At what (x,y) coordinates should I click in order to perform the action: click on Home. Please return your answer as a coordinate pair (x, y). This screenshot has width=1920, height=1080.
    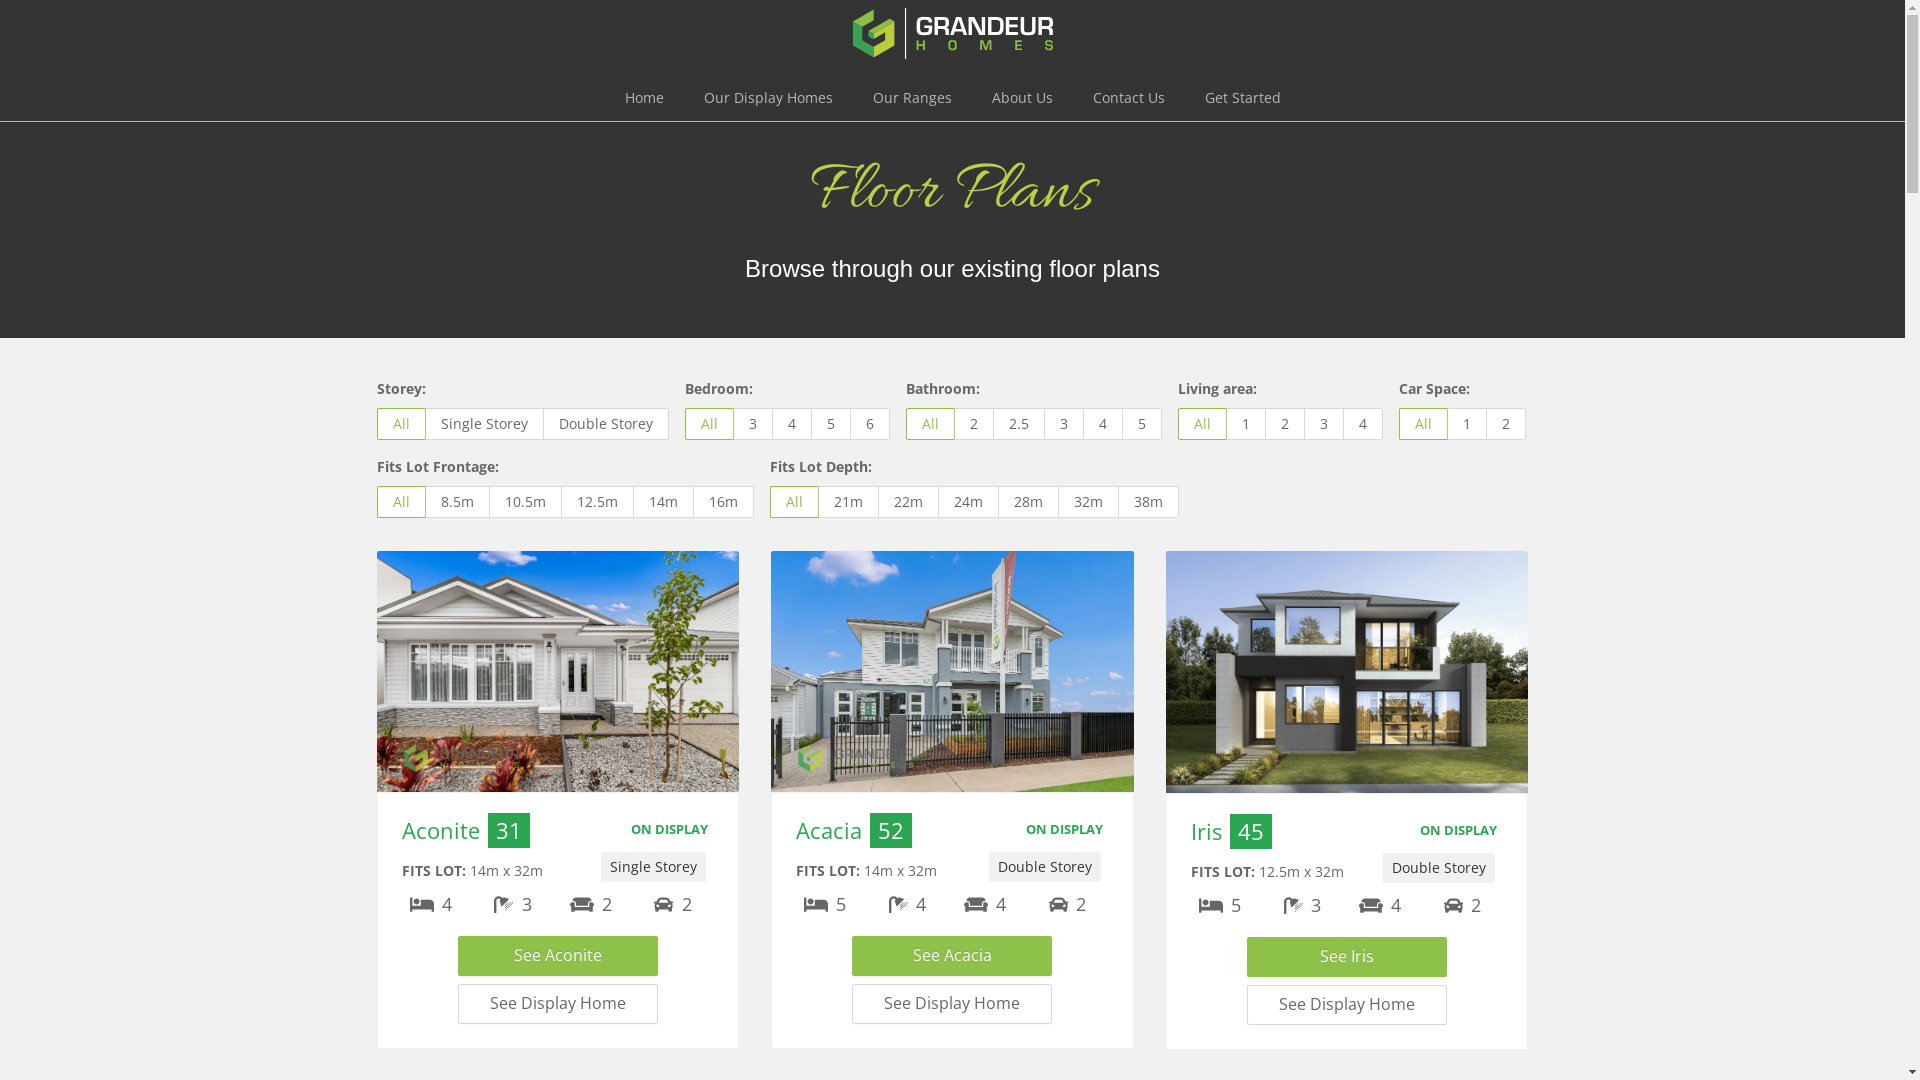
    Looking at the image, I should click on (644, 98).